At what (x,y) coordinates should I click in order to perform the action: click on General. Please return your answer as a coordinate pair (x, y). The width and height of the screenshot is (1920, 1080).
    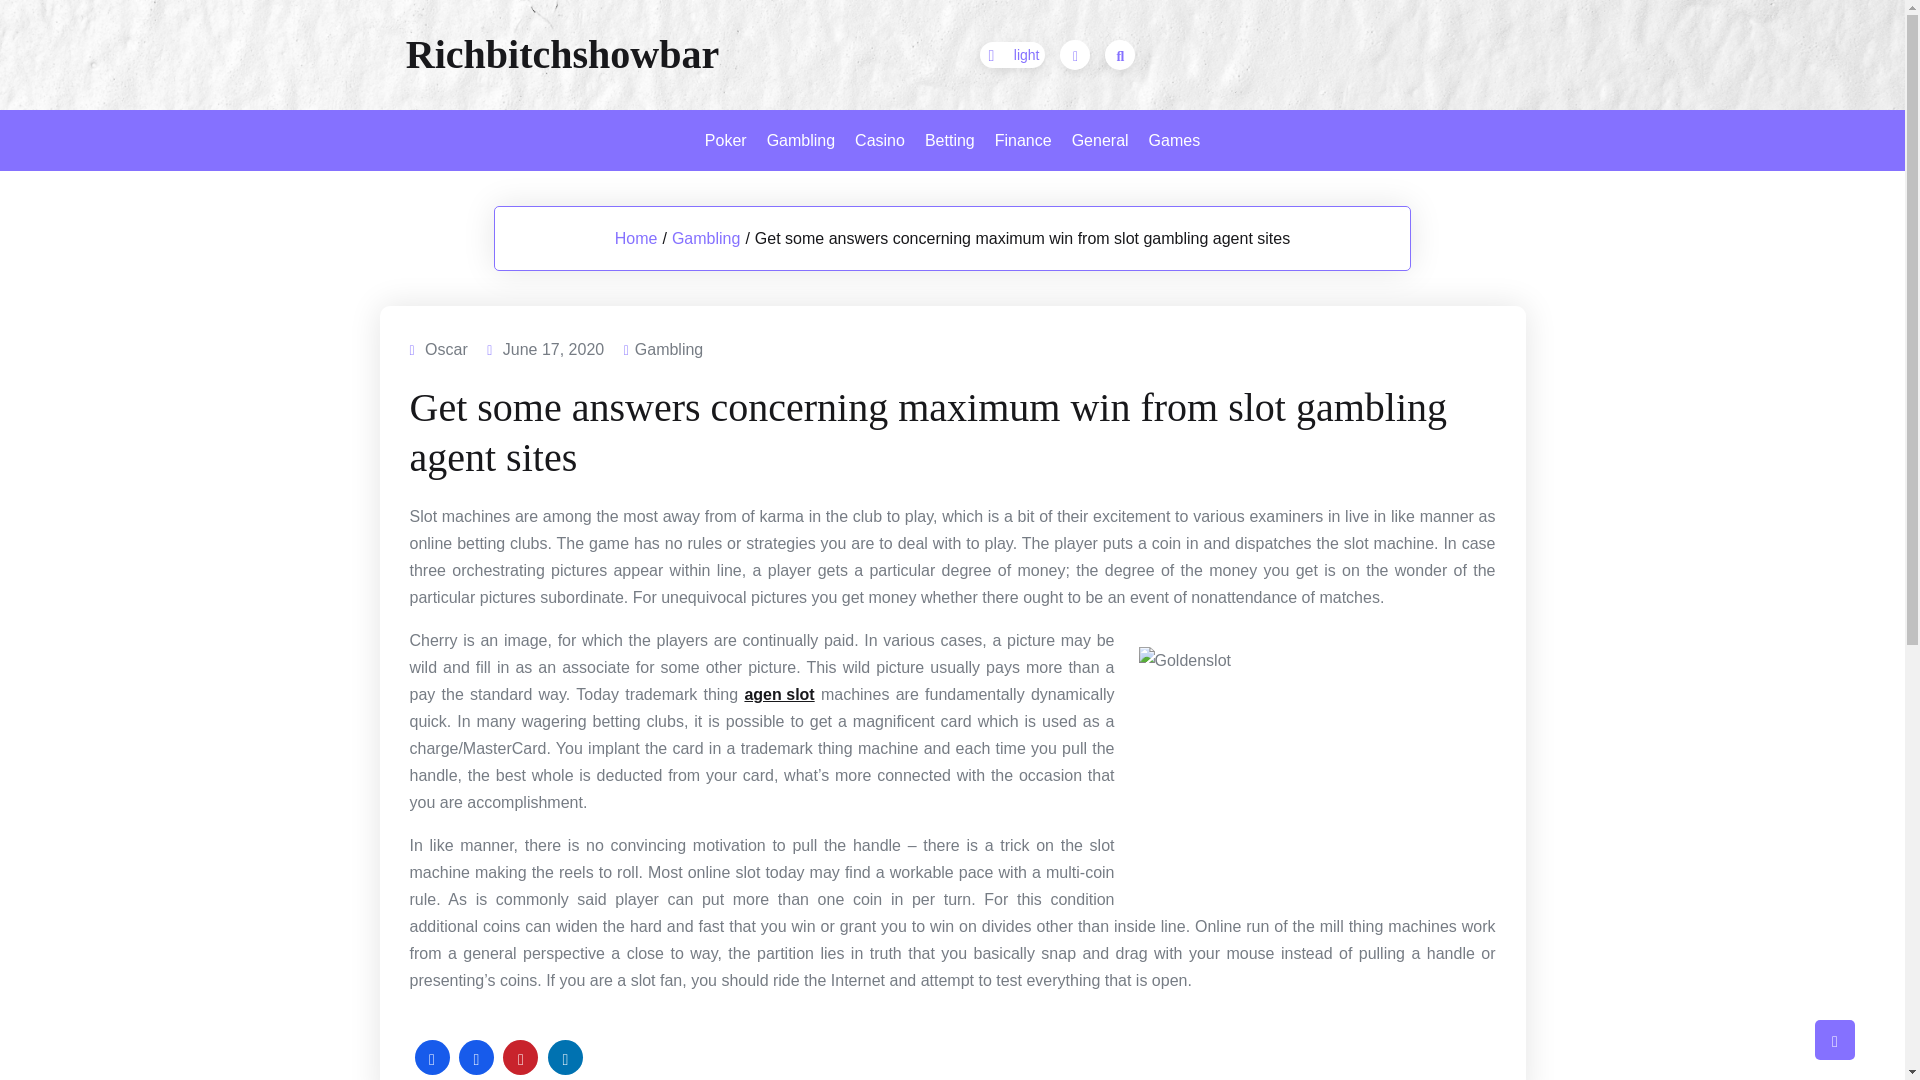
    Looking at the image, I should click on (1100, 140).